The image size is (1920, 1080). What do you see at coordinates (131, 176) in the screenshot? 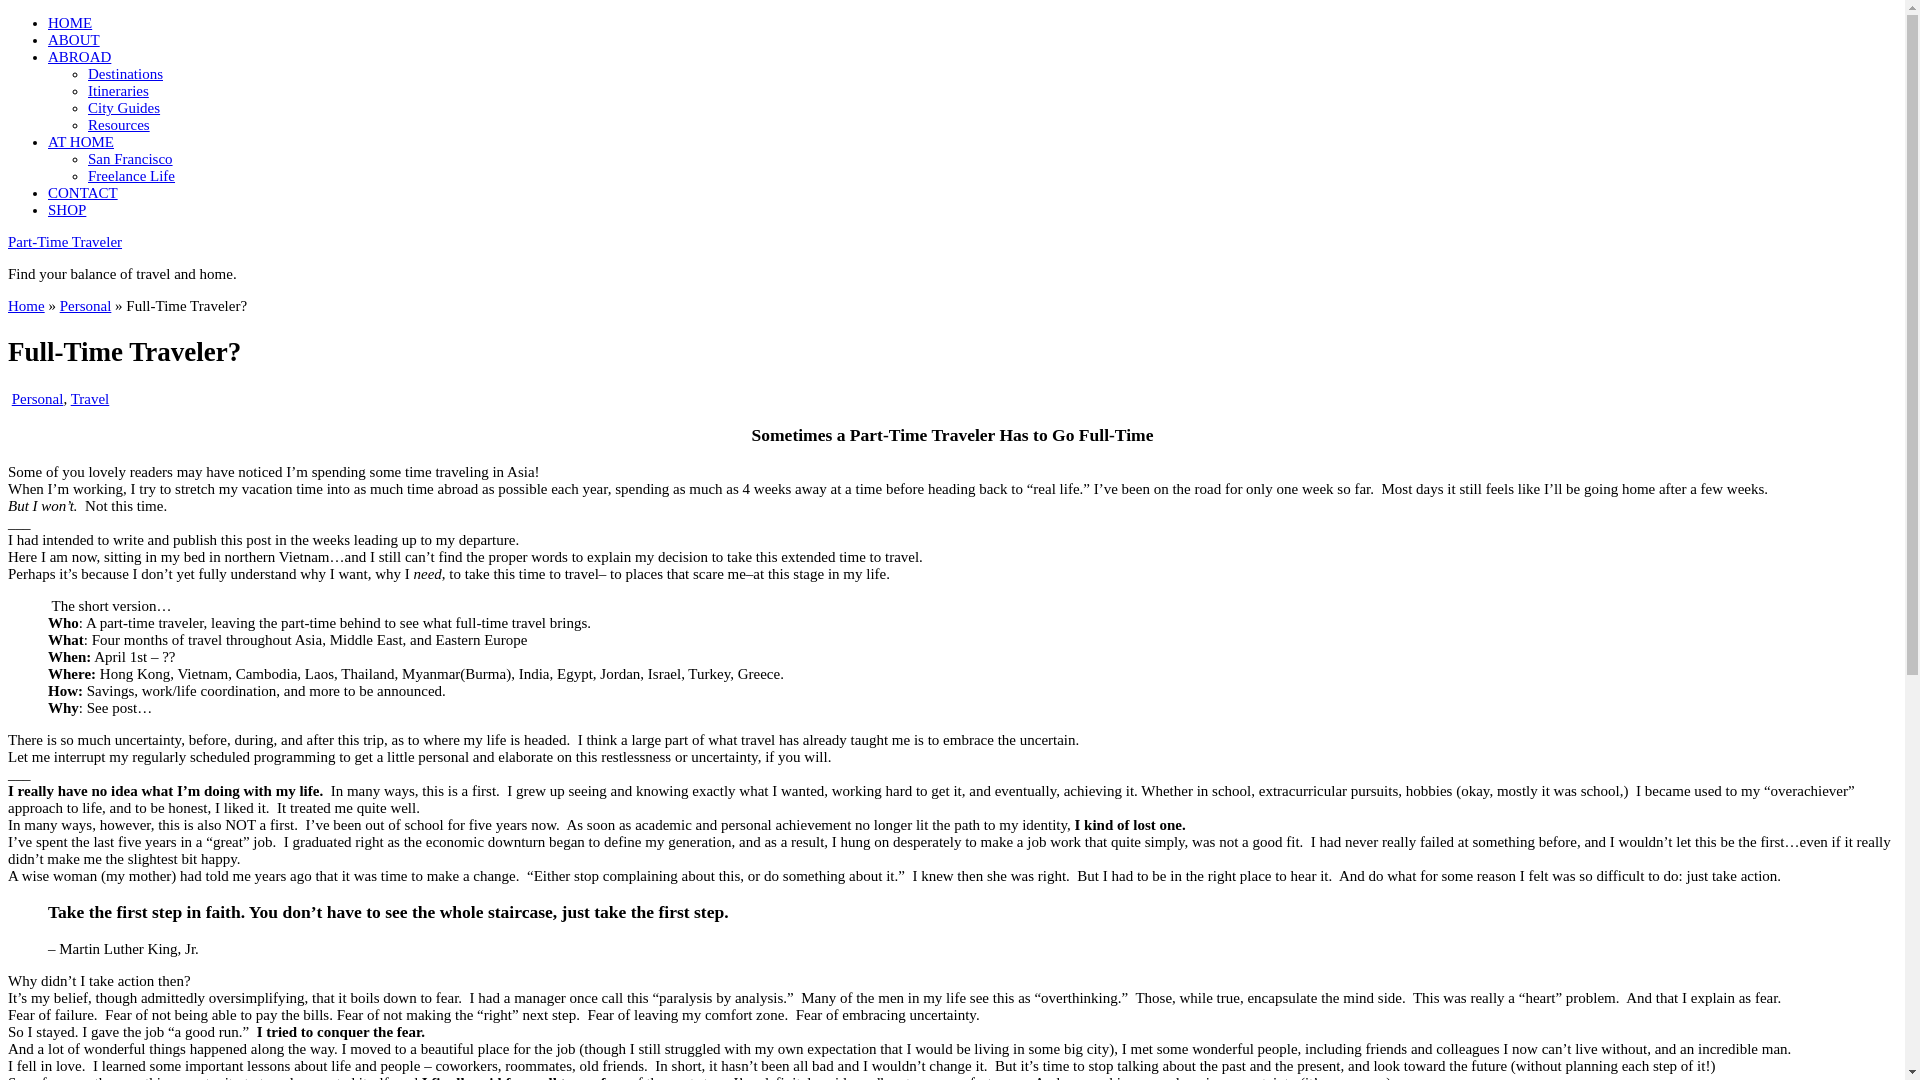
I see `Freelance Life` at bounding box center [131, 176].